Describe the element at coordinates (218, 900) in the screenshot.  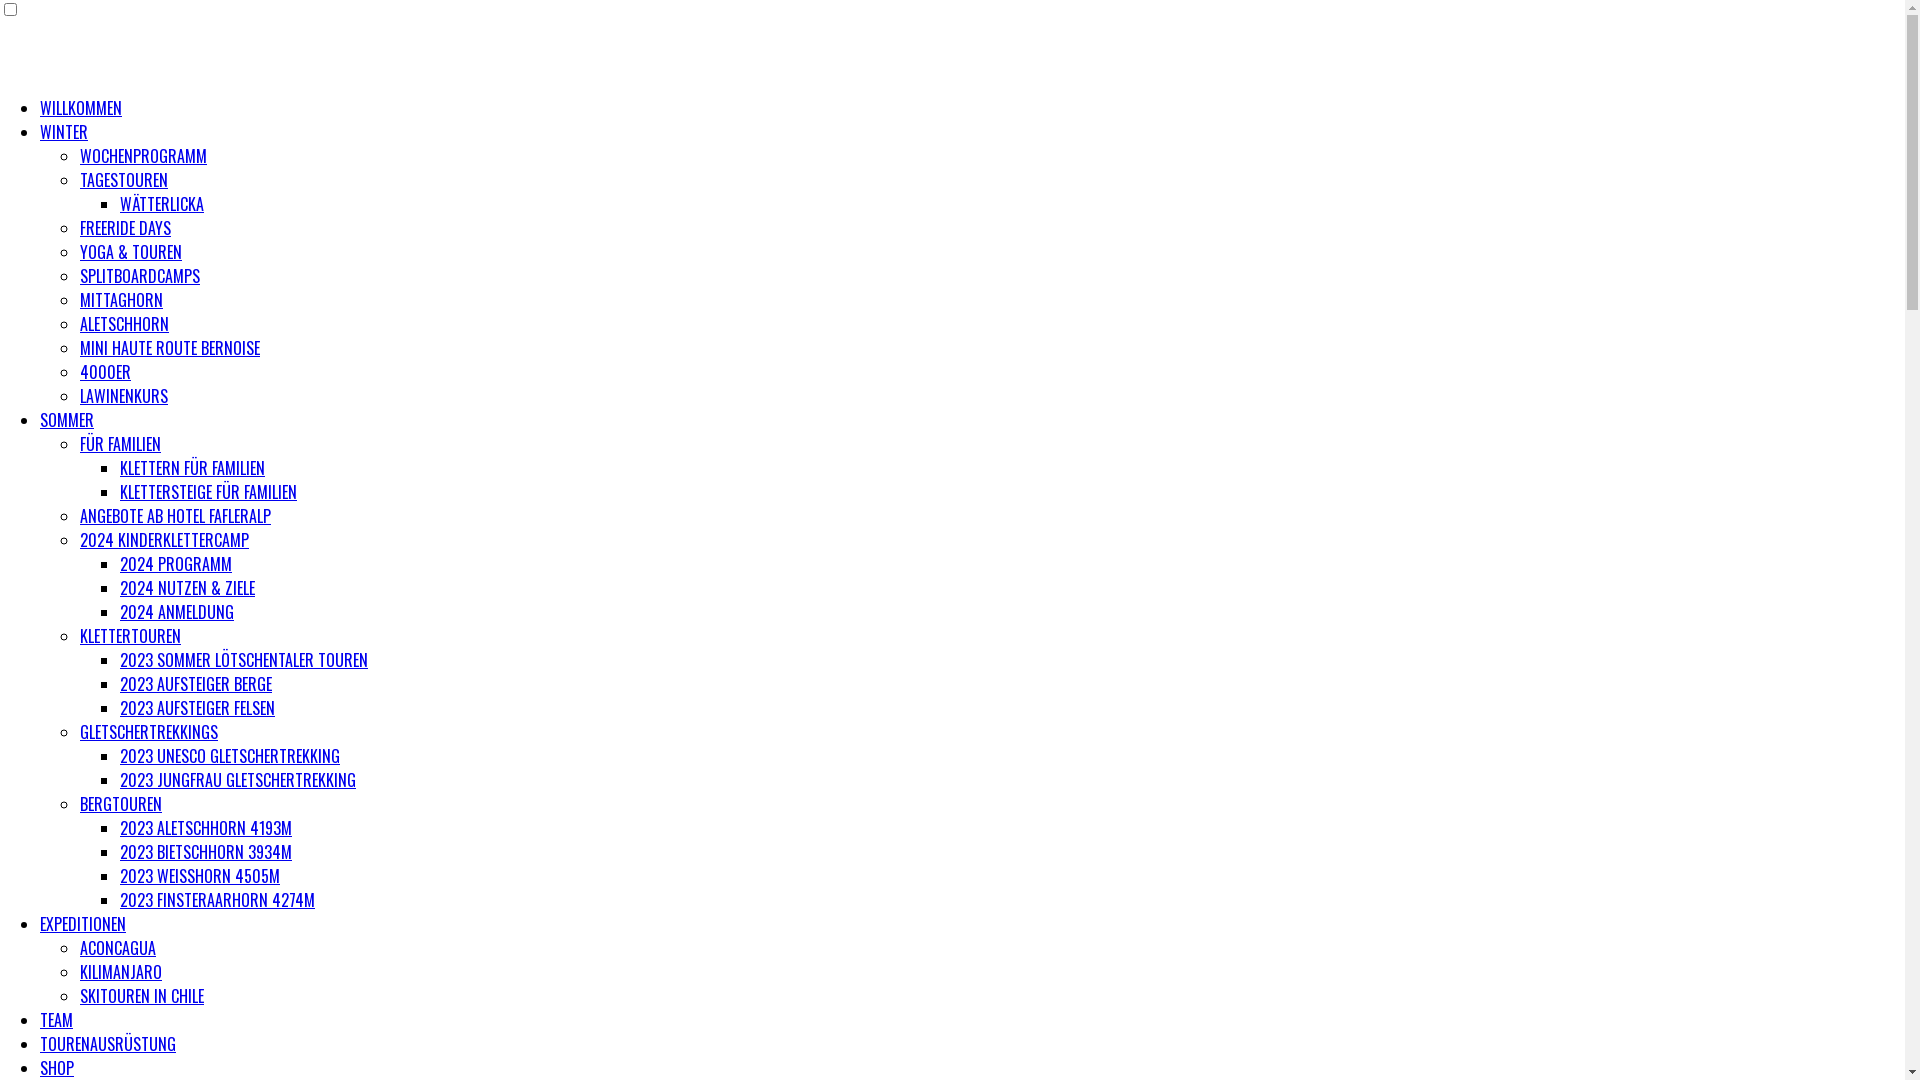
I see `2023 FINSTERAARHORN 4274M` at that location.